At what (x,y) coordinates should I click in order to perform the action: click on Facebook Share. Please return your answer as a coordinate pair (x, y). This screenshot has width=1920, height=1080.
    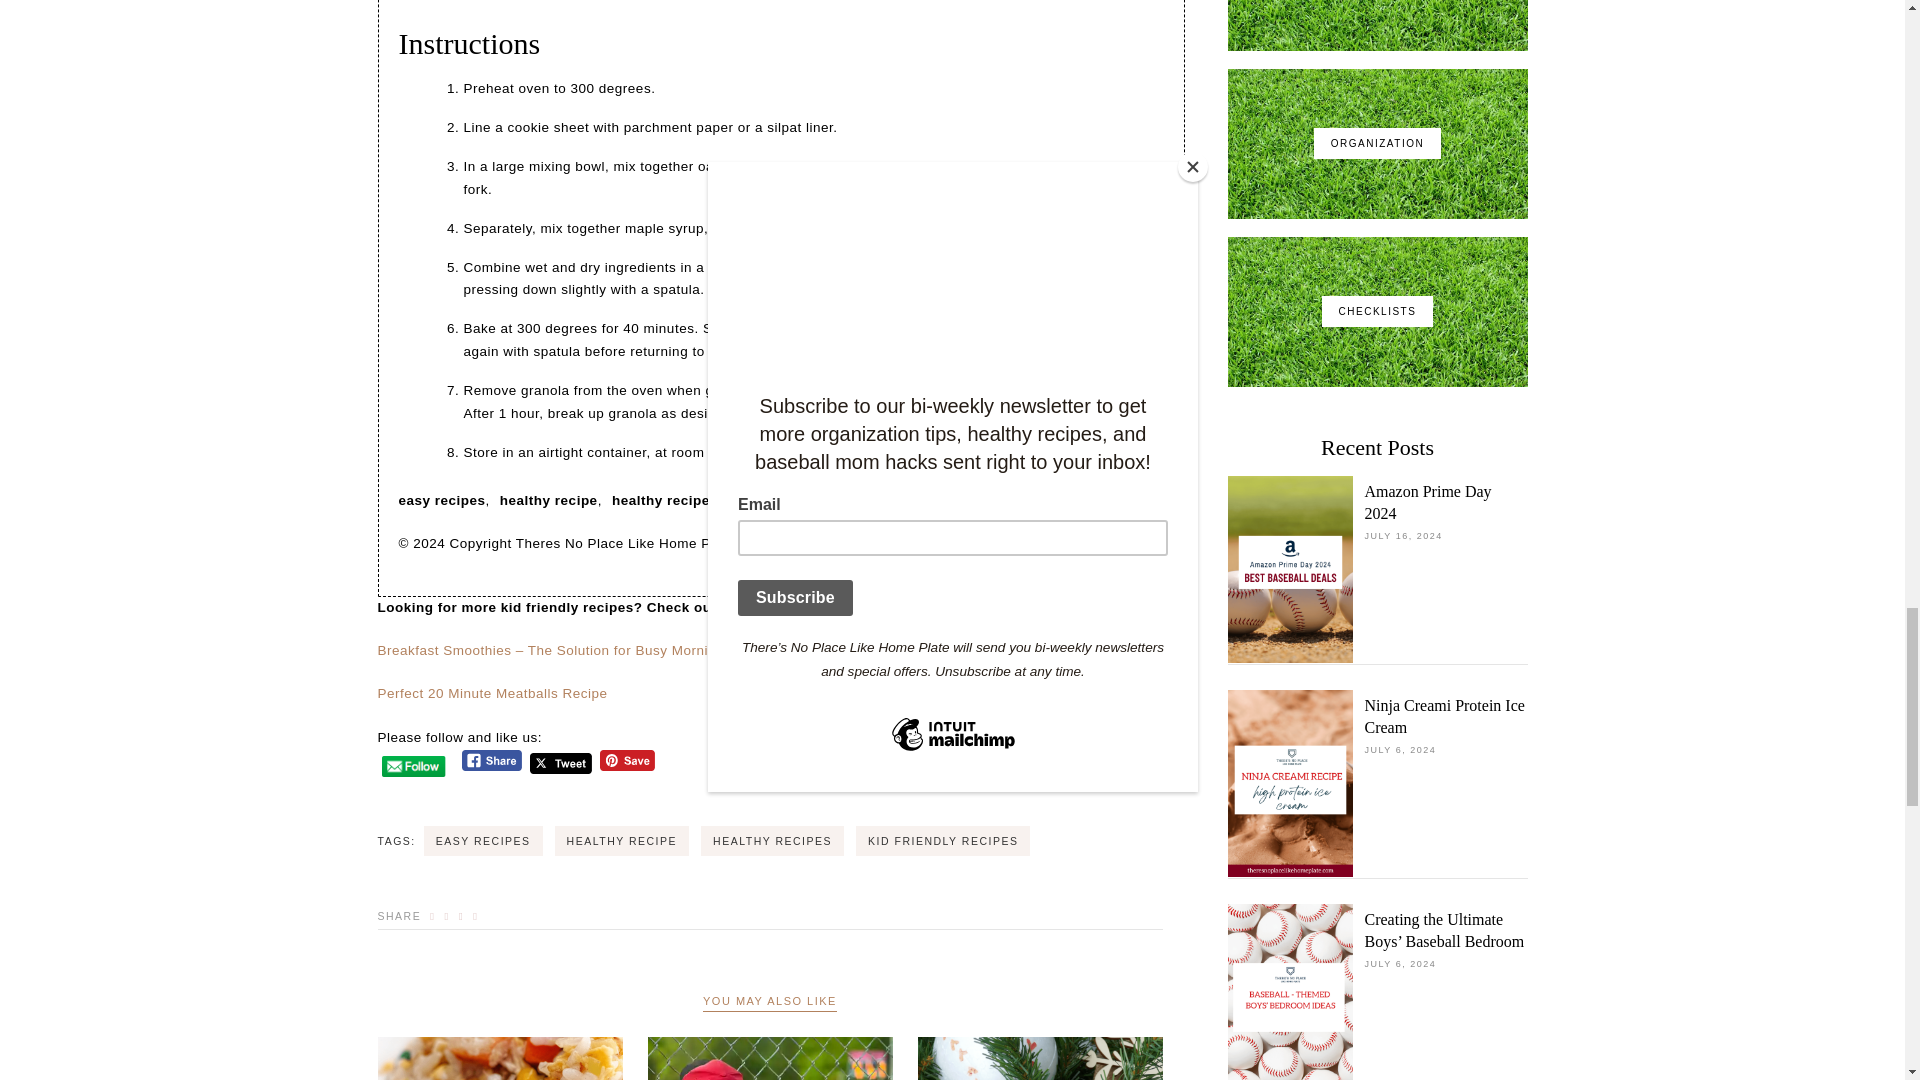
    Looking at the image, I should click on (492, 760).